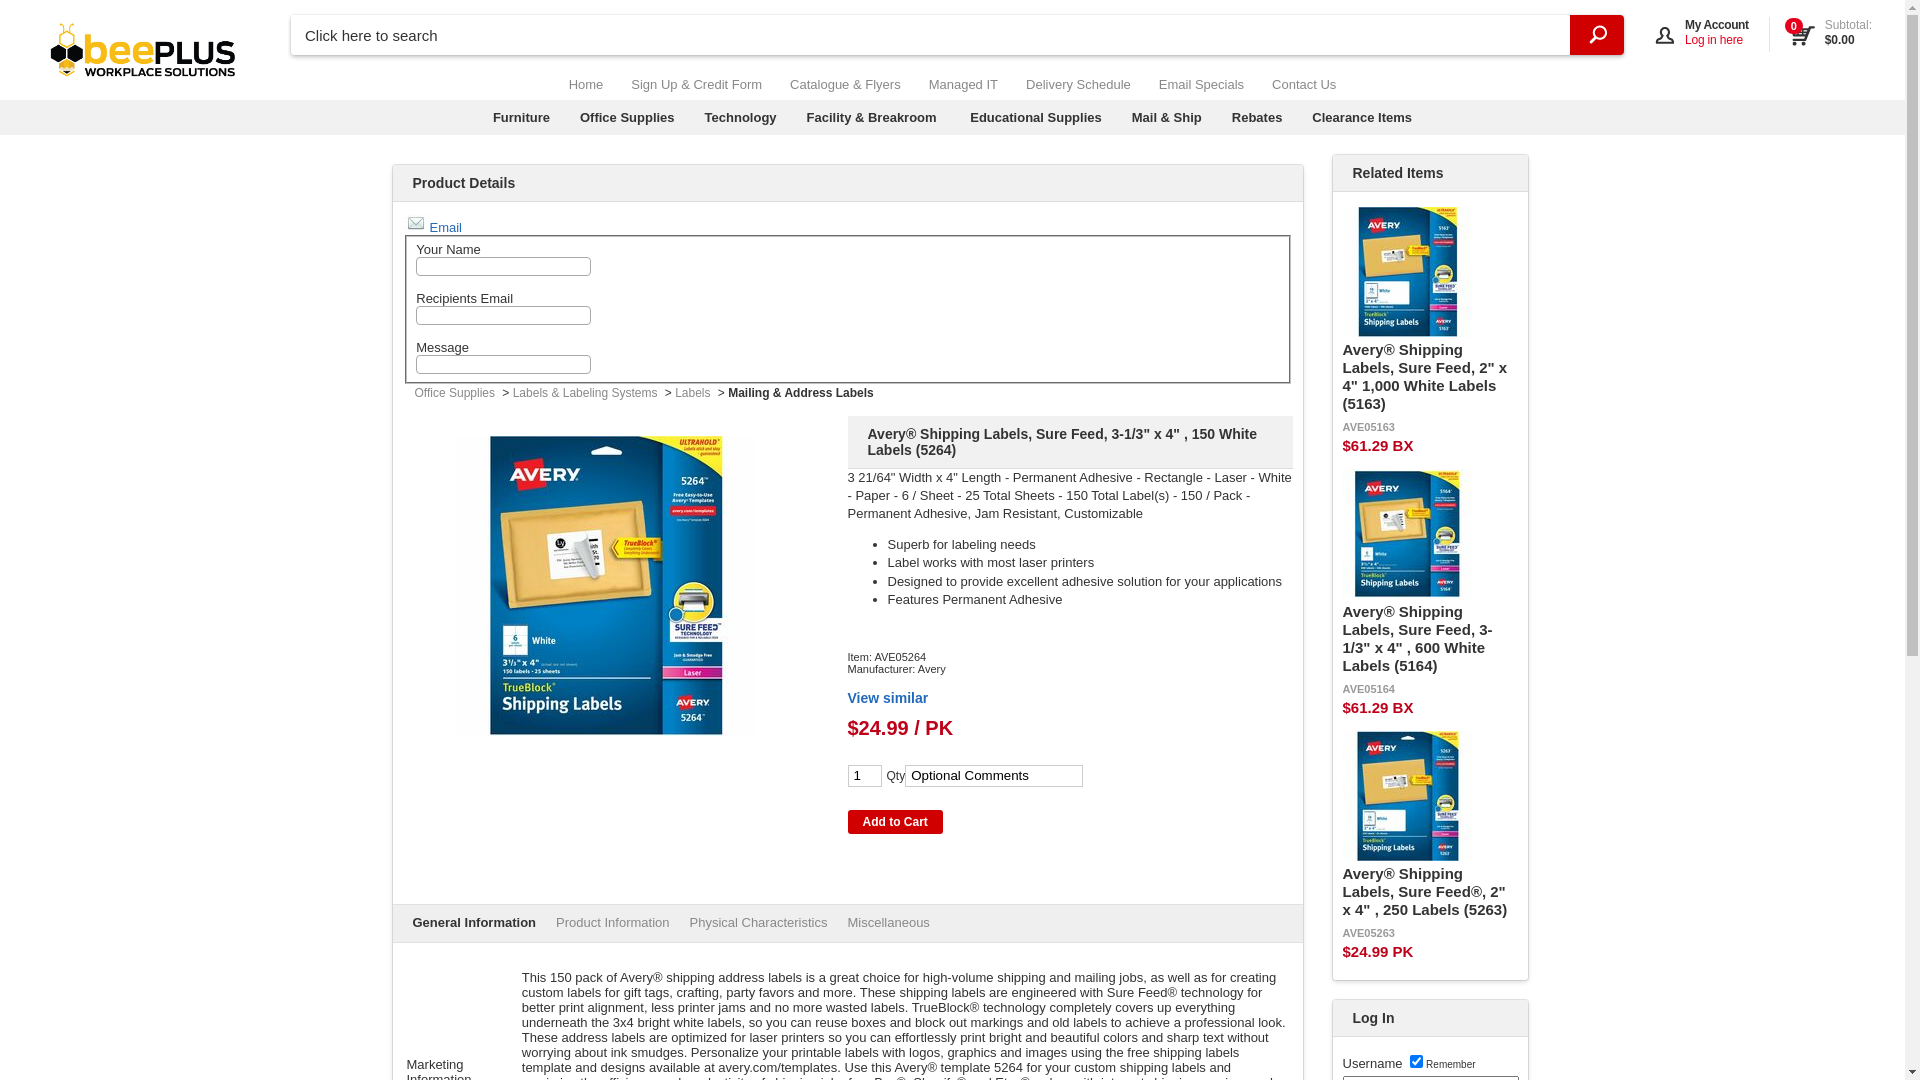  Describe the element at coordinates (474, 922) in the screenshot. I see `General Information` at that location.